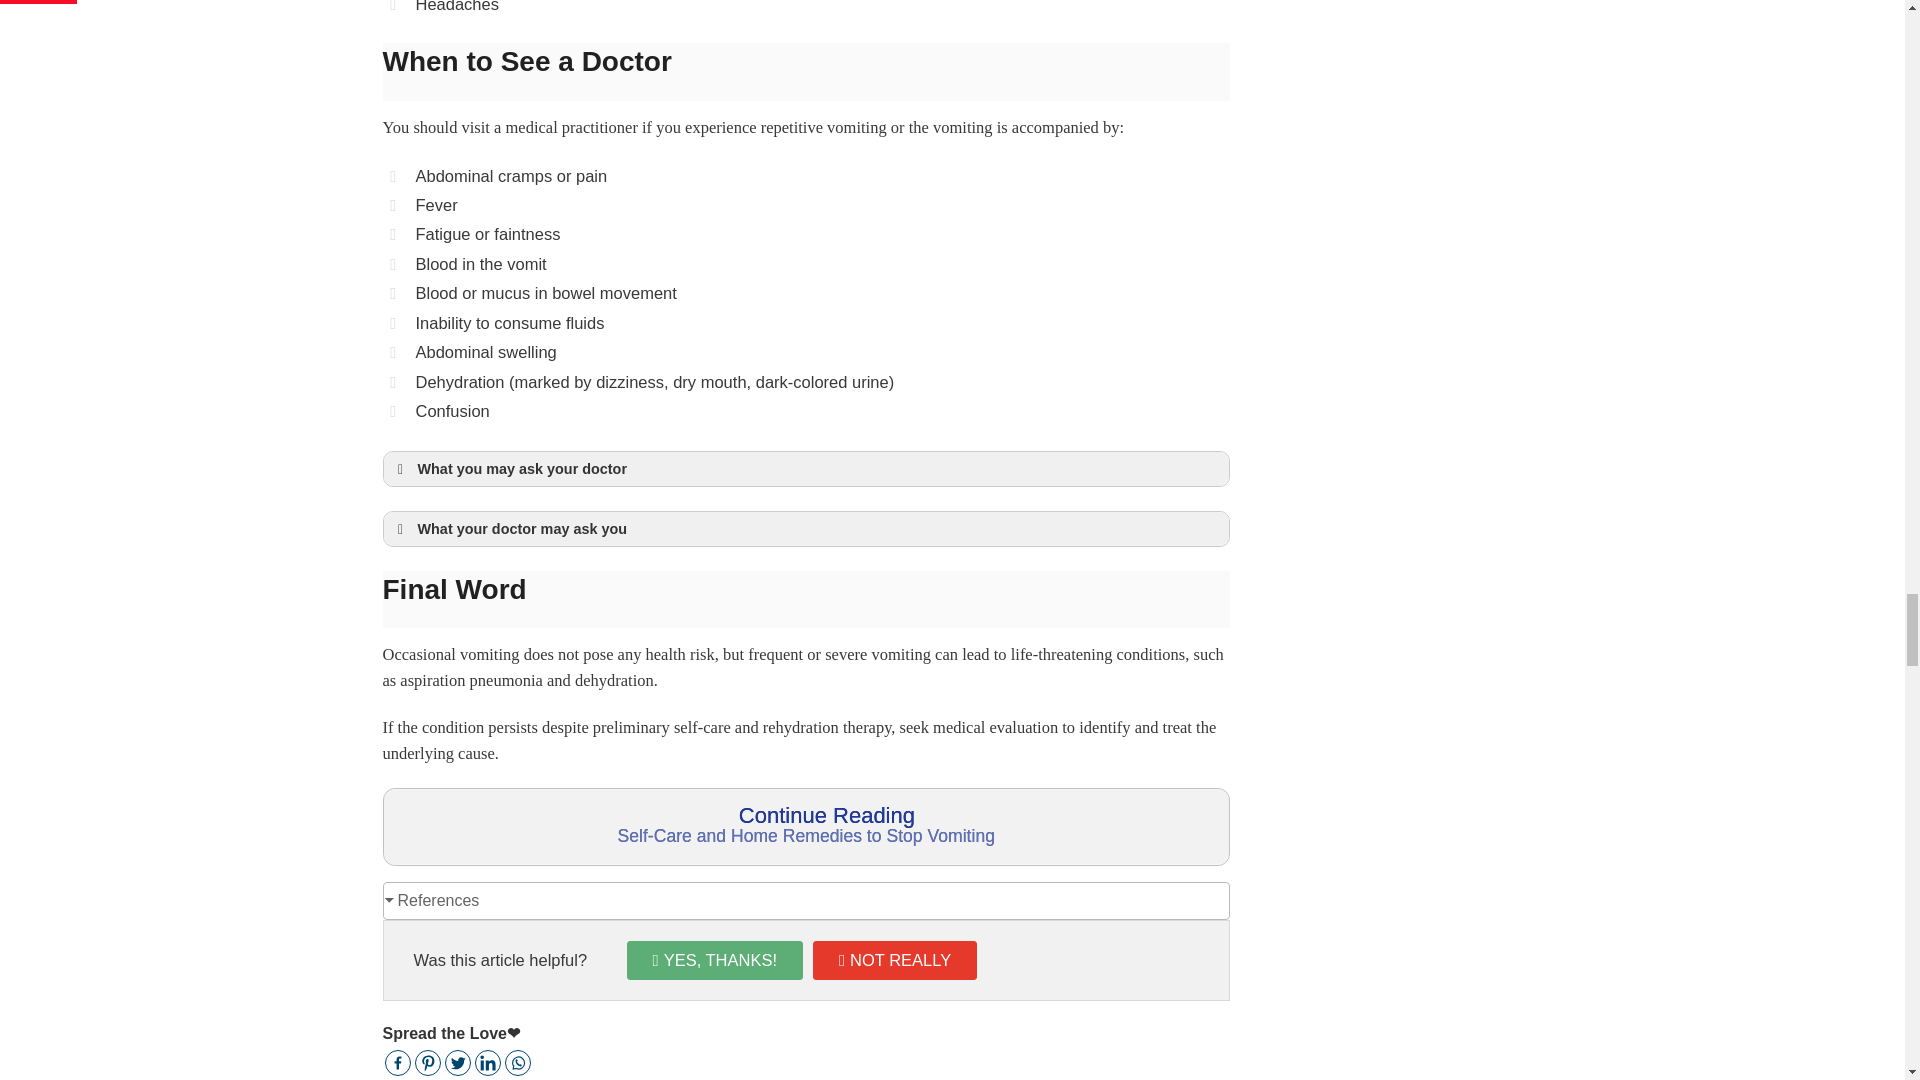  What do you see at coordinates (397, 1062) in the screenshot?
I see `Facebook` at bounding box center [397, 1062].